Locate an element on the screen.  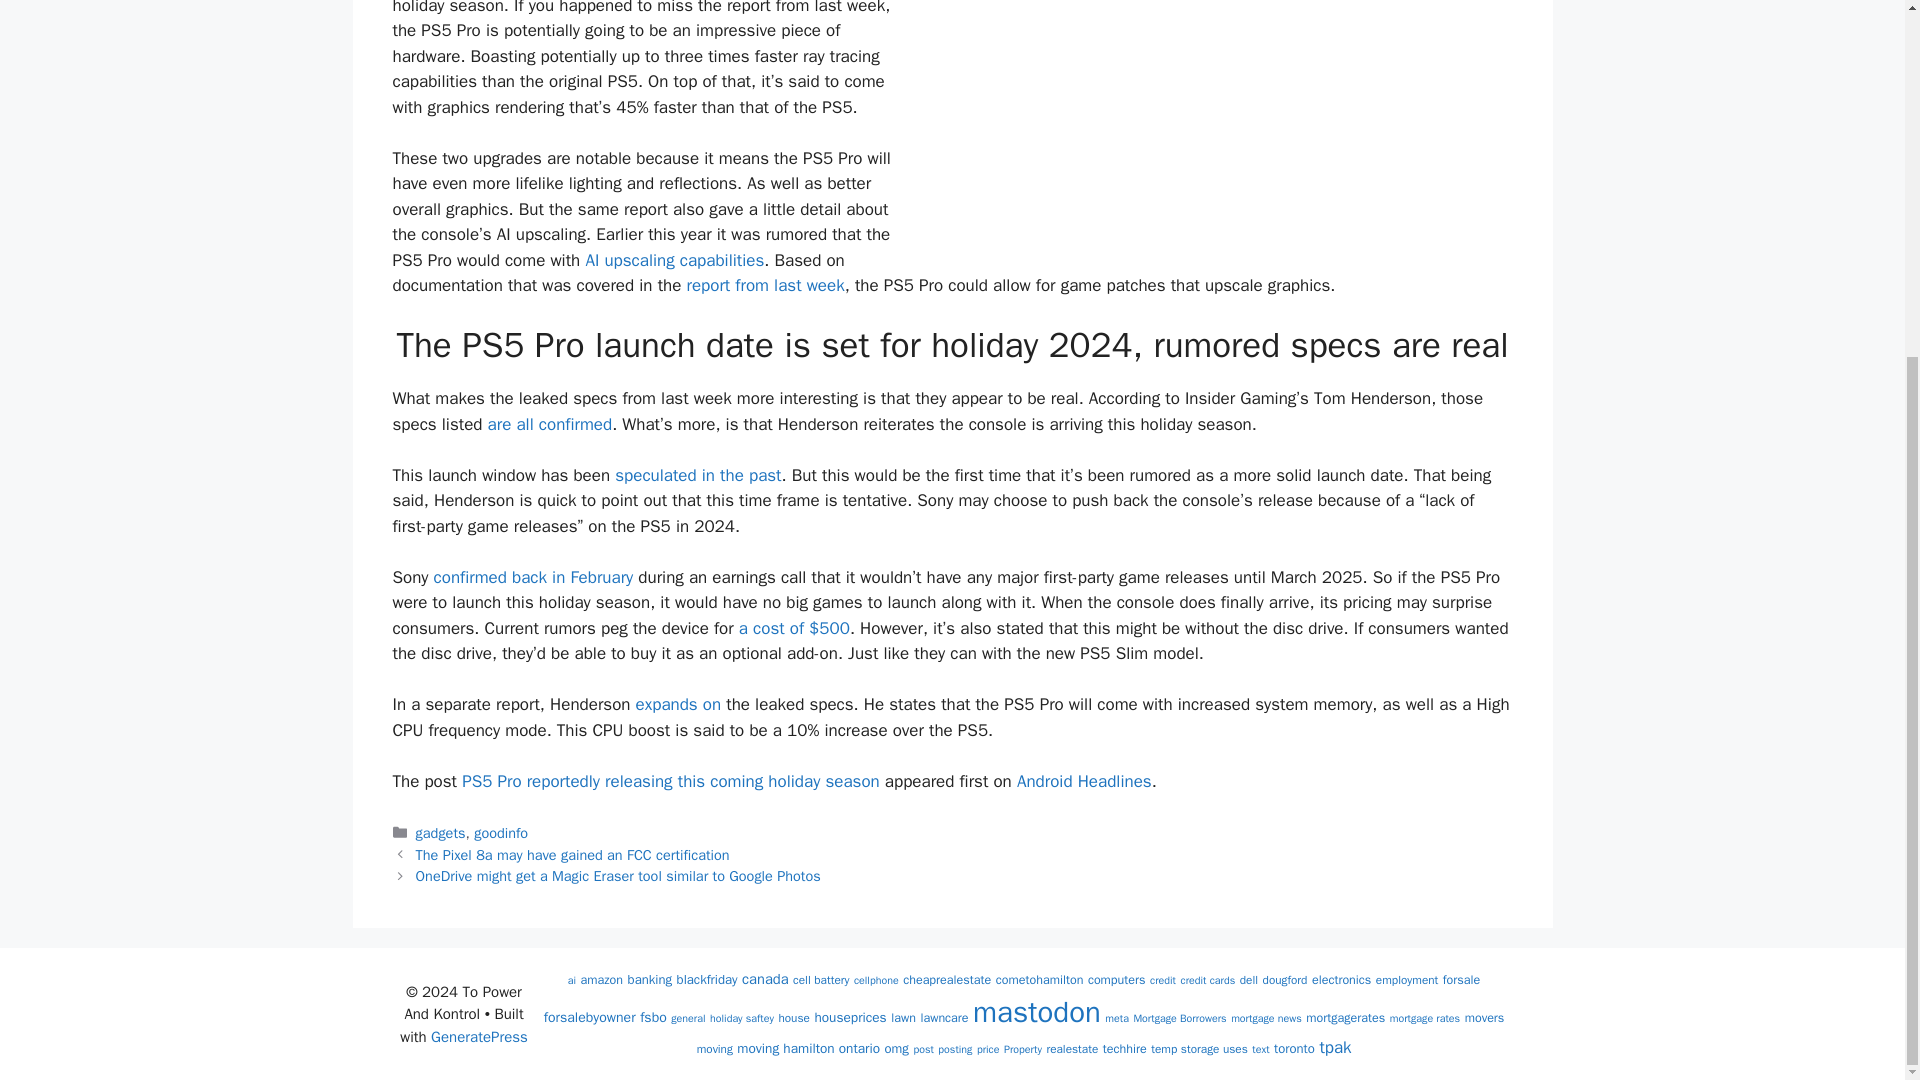
expands on is located at coordinates (678, 704).